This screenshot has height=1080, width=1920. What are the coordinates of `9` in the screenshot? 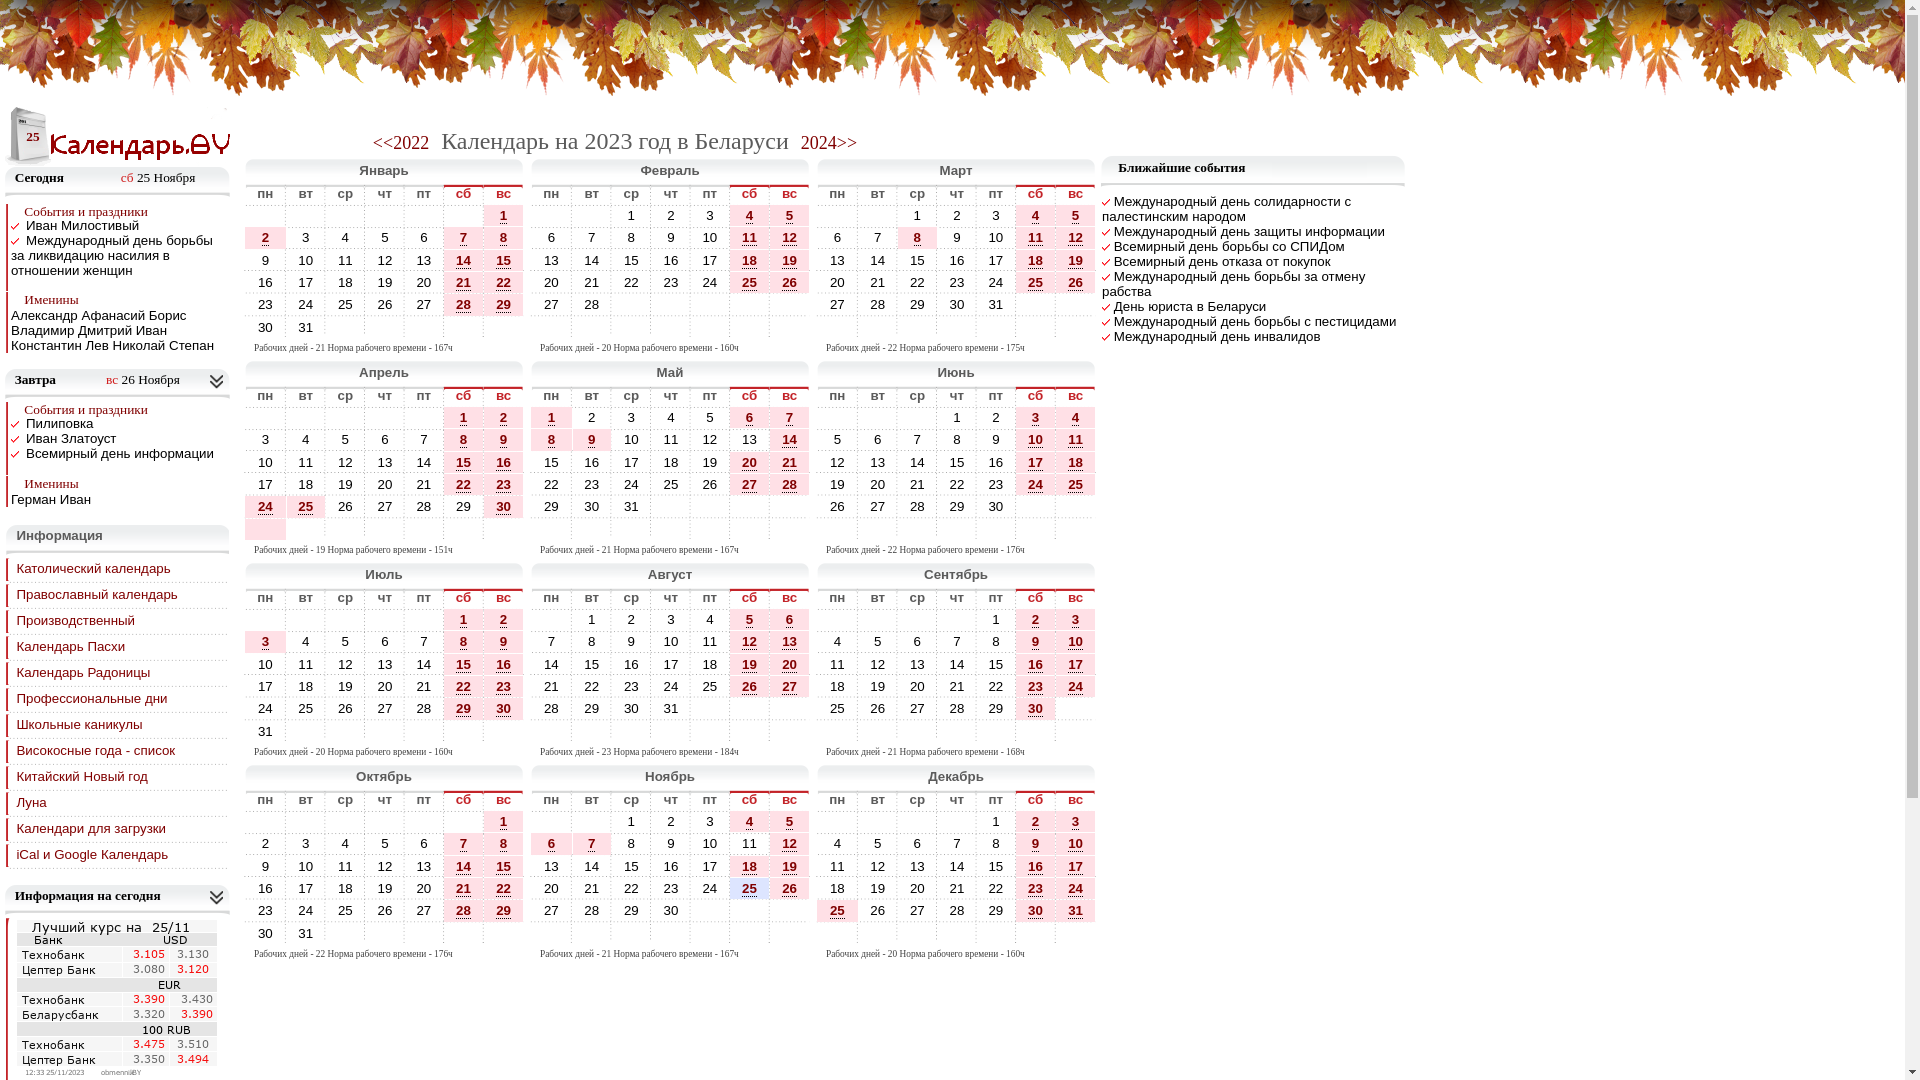 It's located at (671, 844).